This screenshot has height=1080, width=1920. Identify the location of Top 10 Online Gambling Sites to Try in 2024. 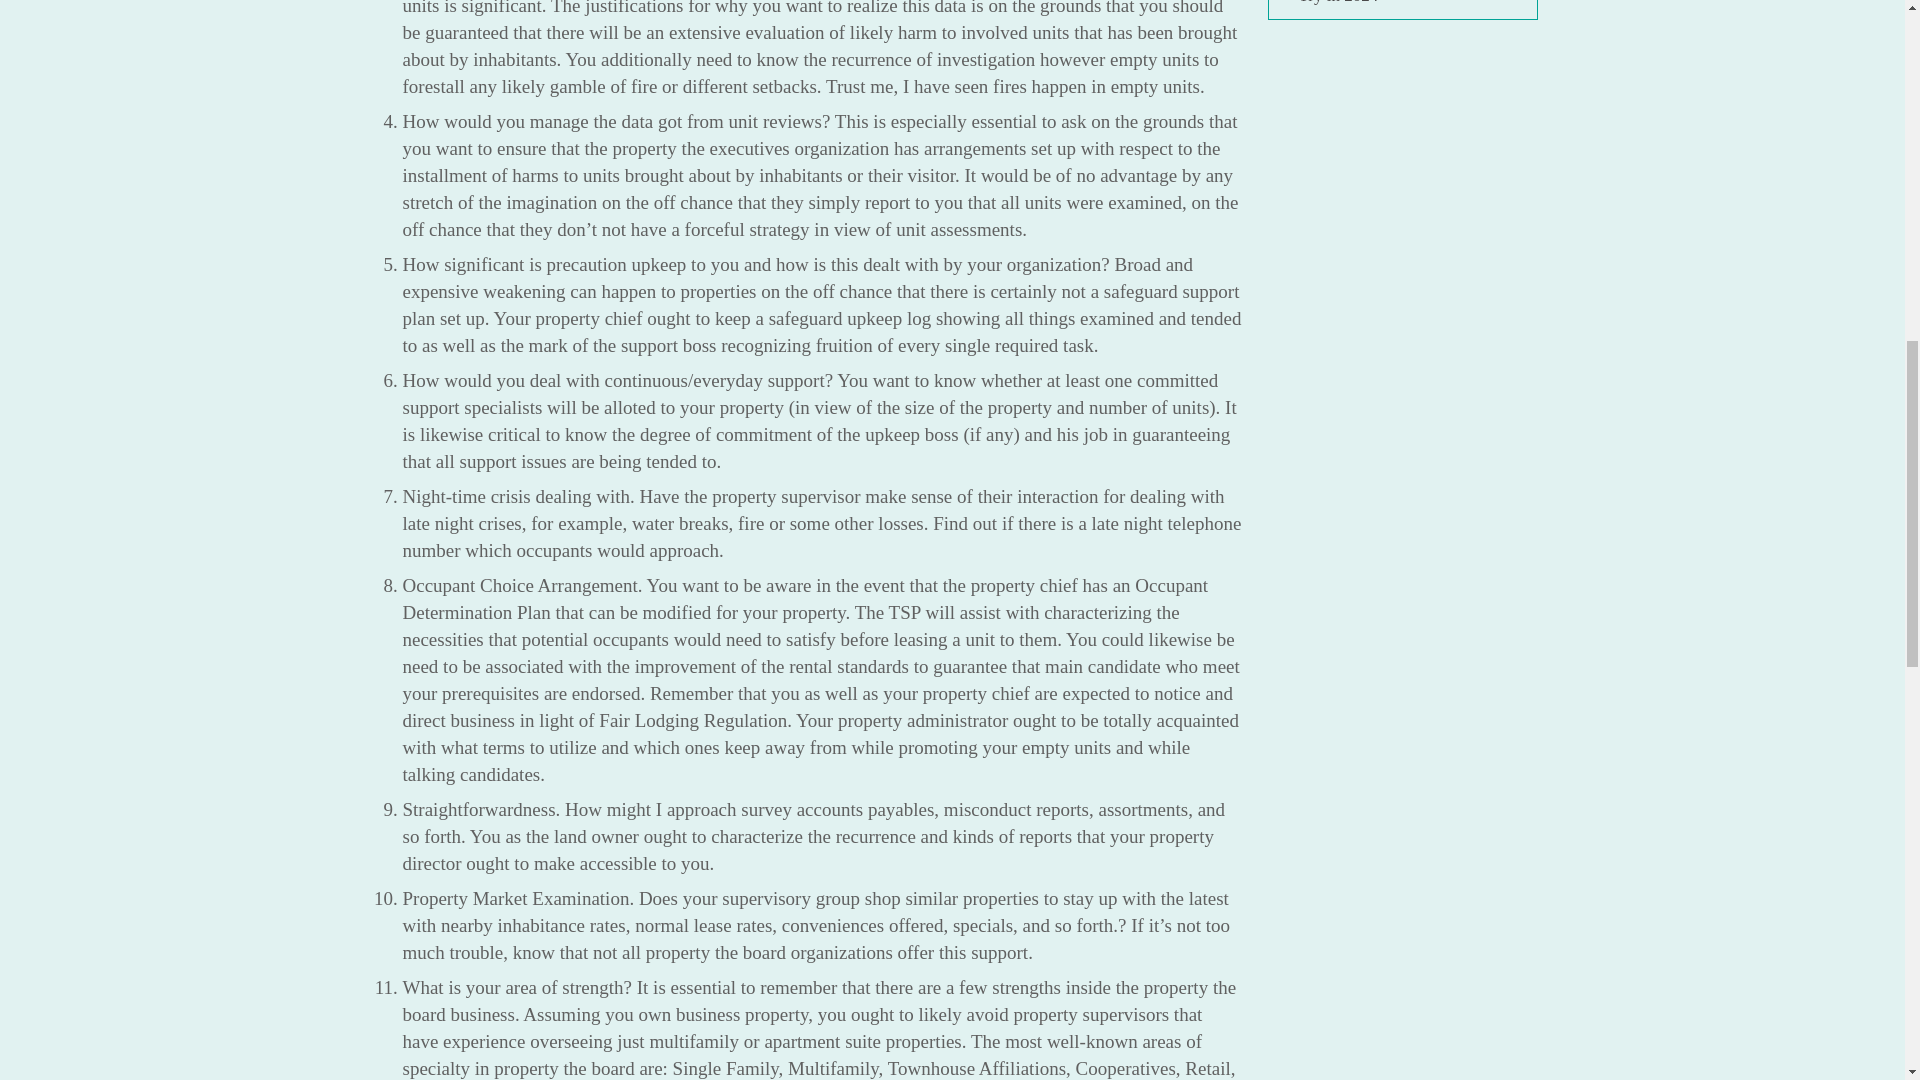
(1410, 2).